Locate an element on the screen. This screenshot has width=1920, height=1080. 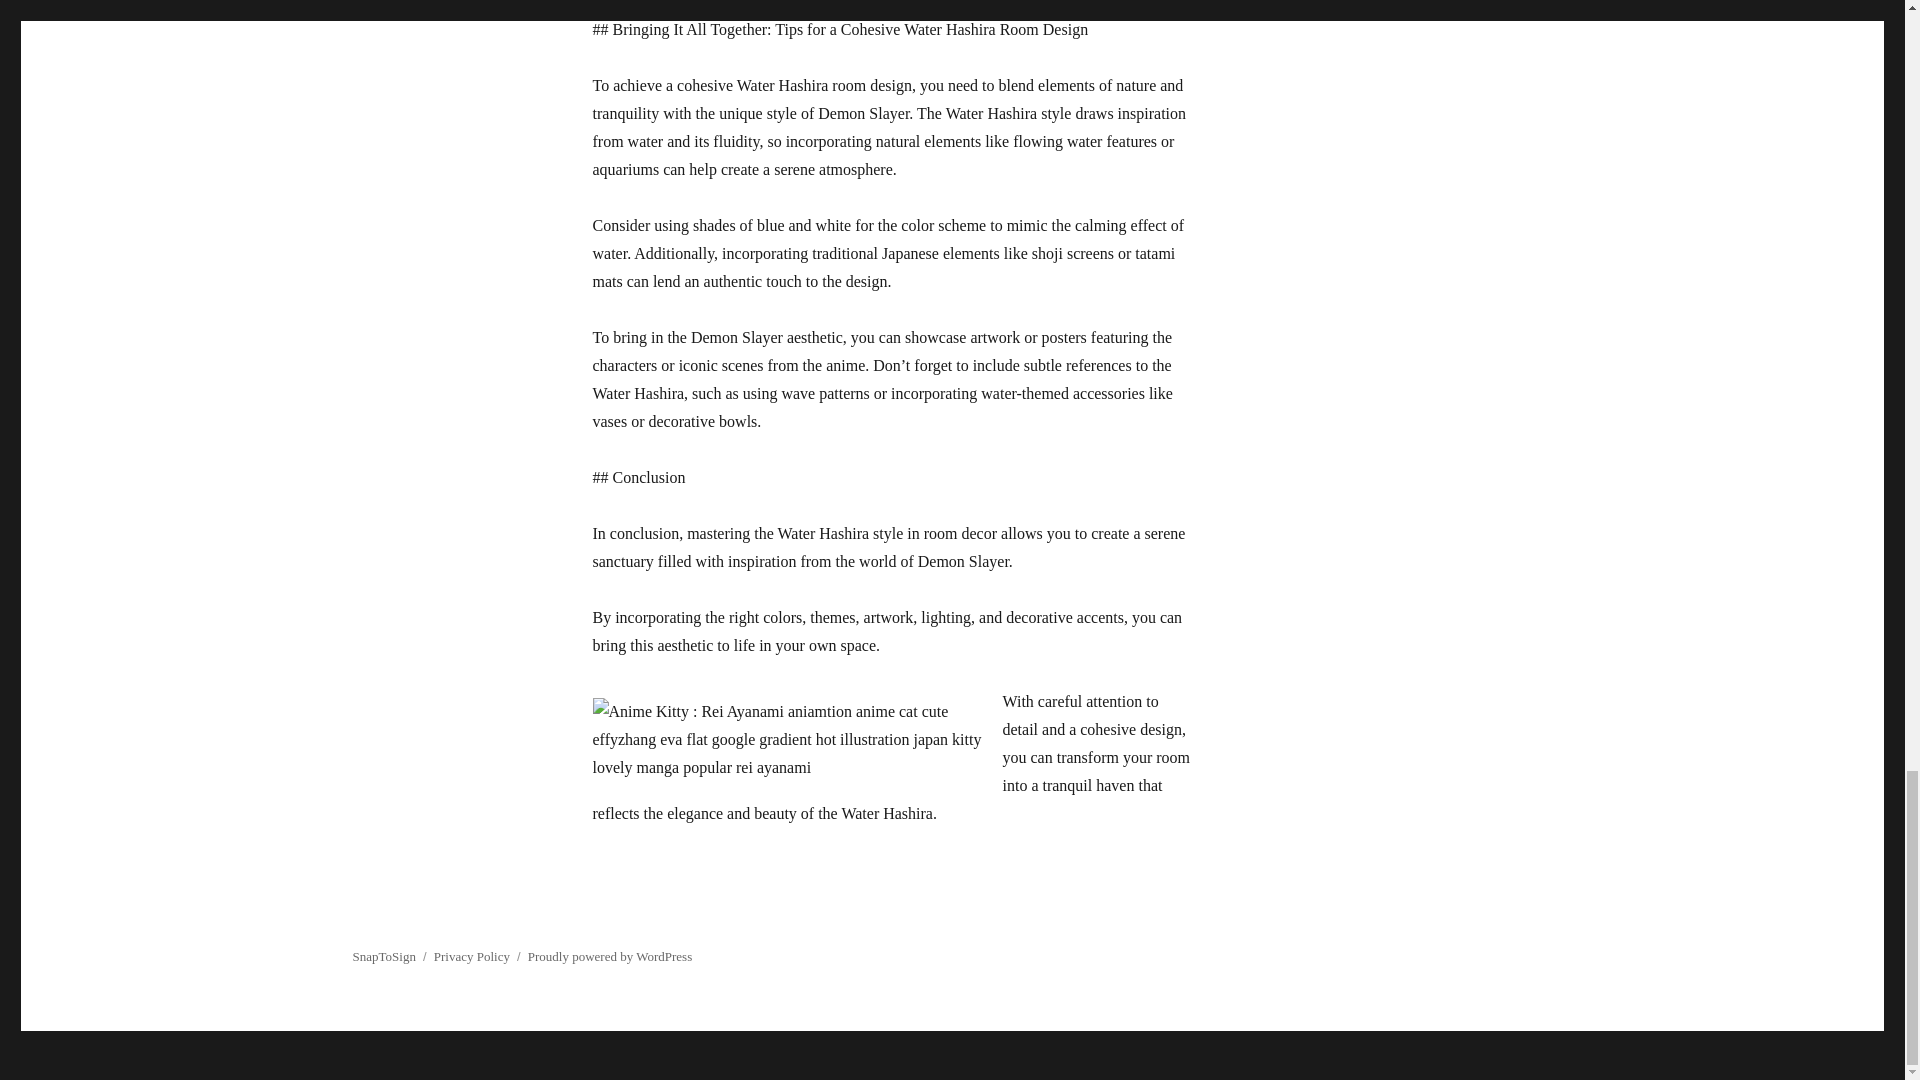
Privacy Policy is located at coordinates (472, 956).